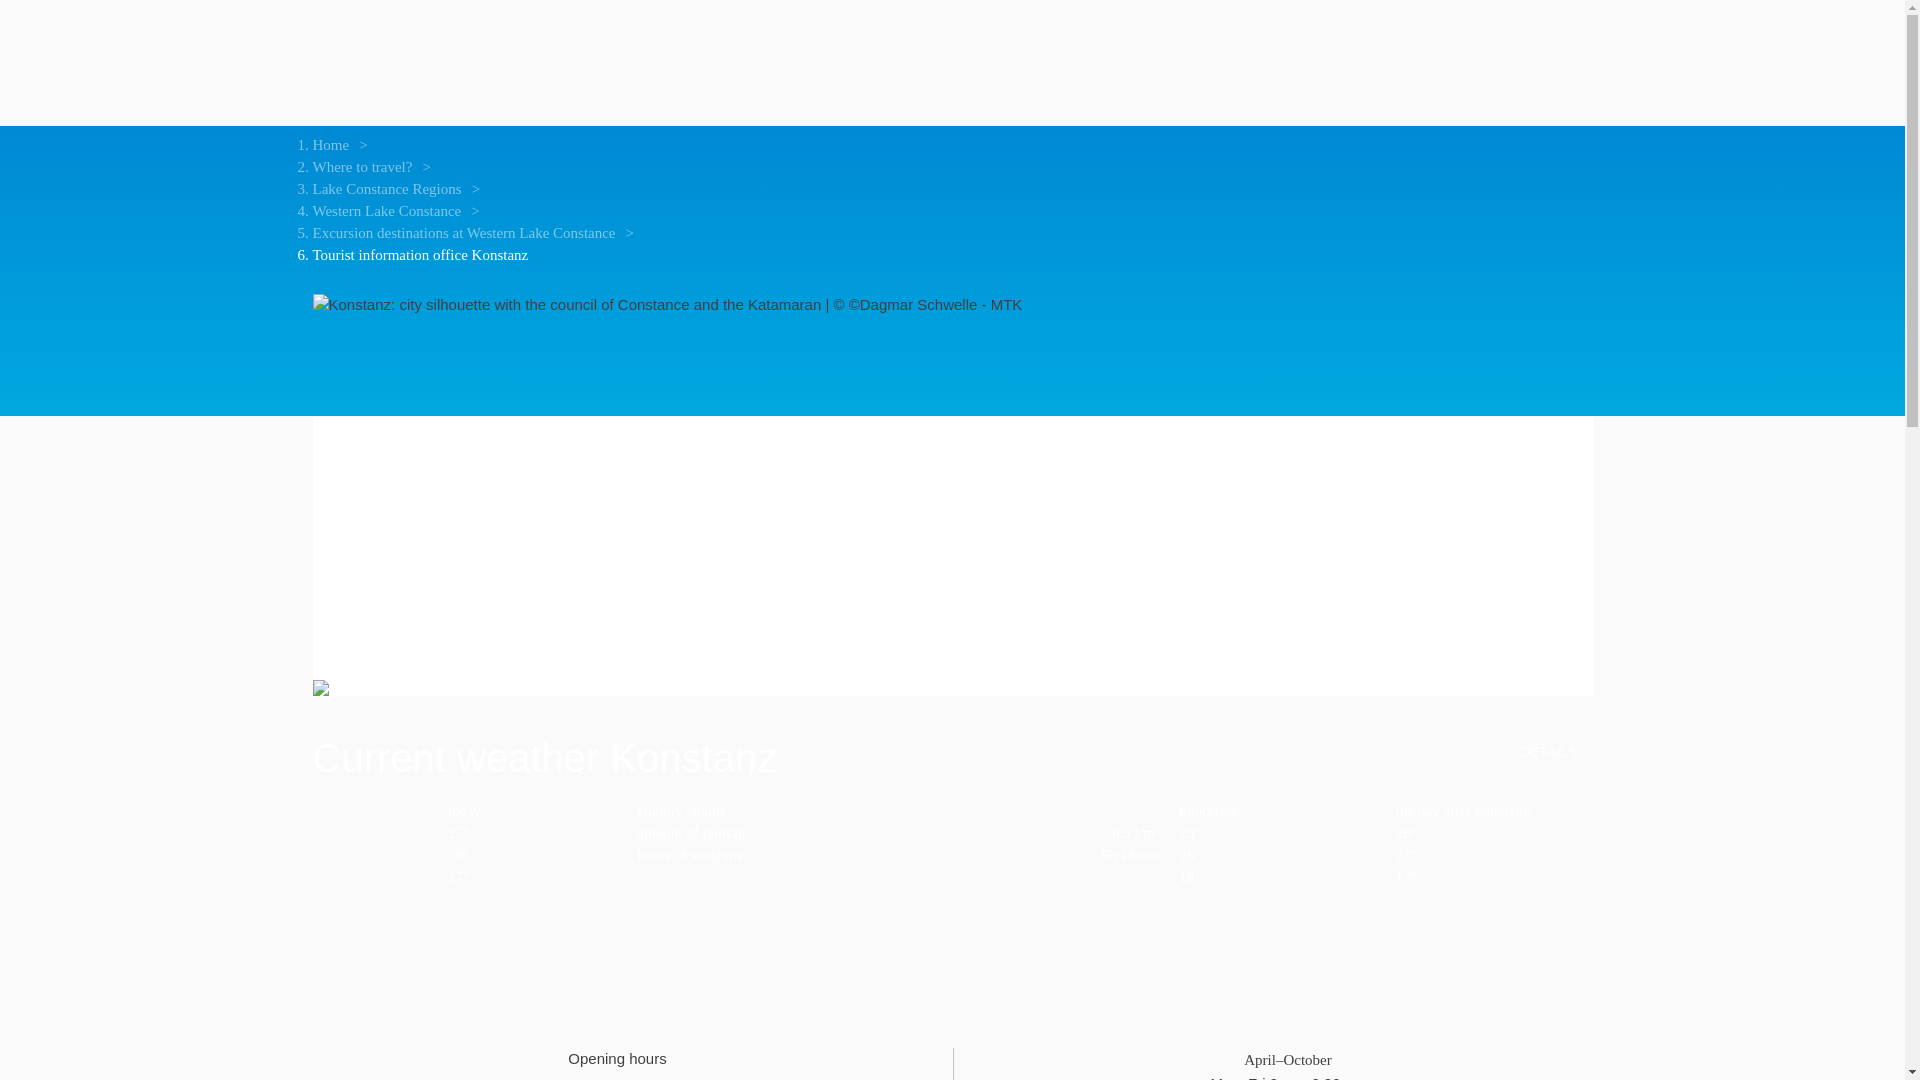 The width and height of the screenshot is (1920, 1080). I want to click on max, so click(532, 854).